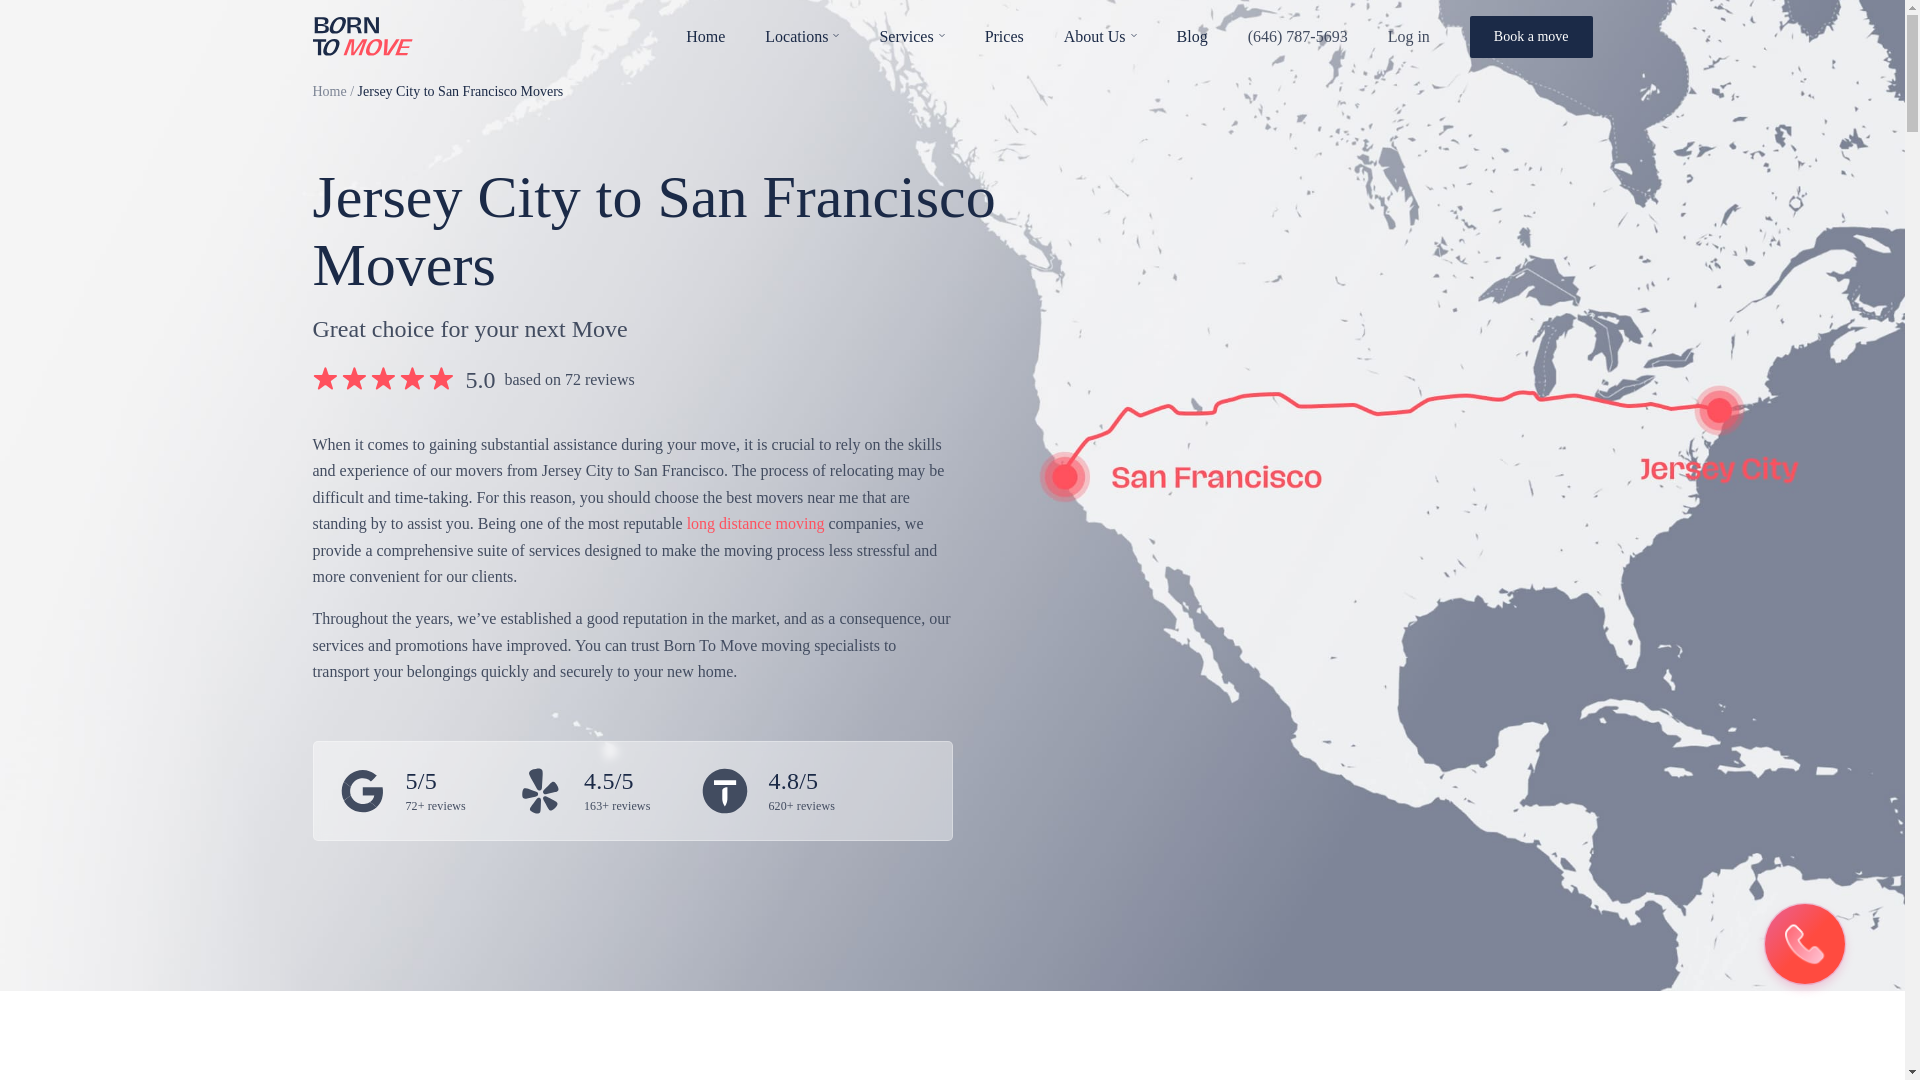 The width and height of the screenshot is (1920, 1080). I want to click on Home, so click(705, 36).